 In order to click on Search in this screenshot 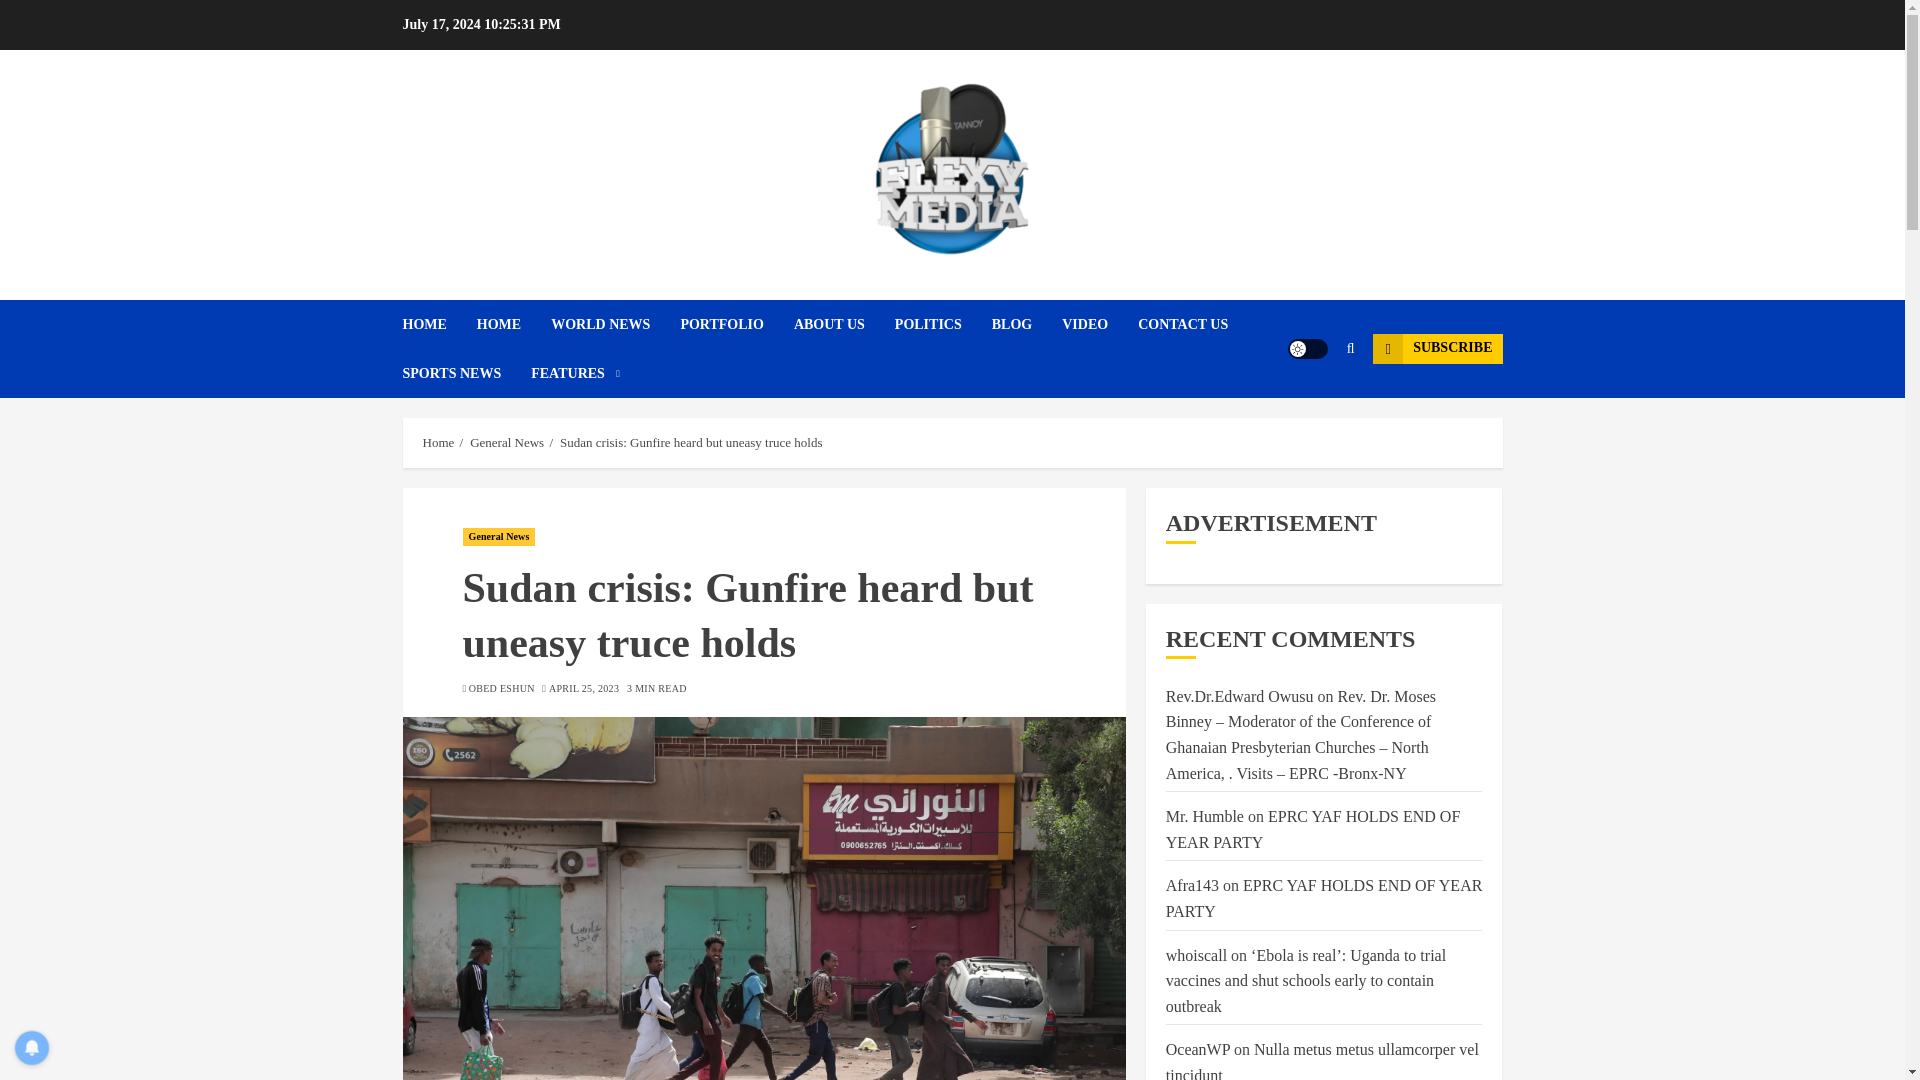, I will do `click(1312, 408)`.